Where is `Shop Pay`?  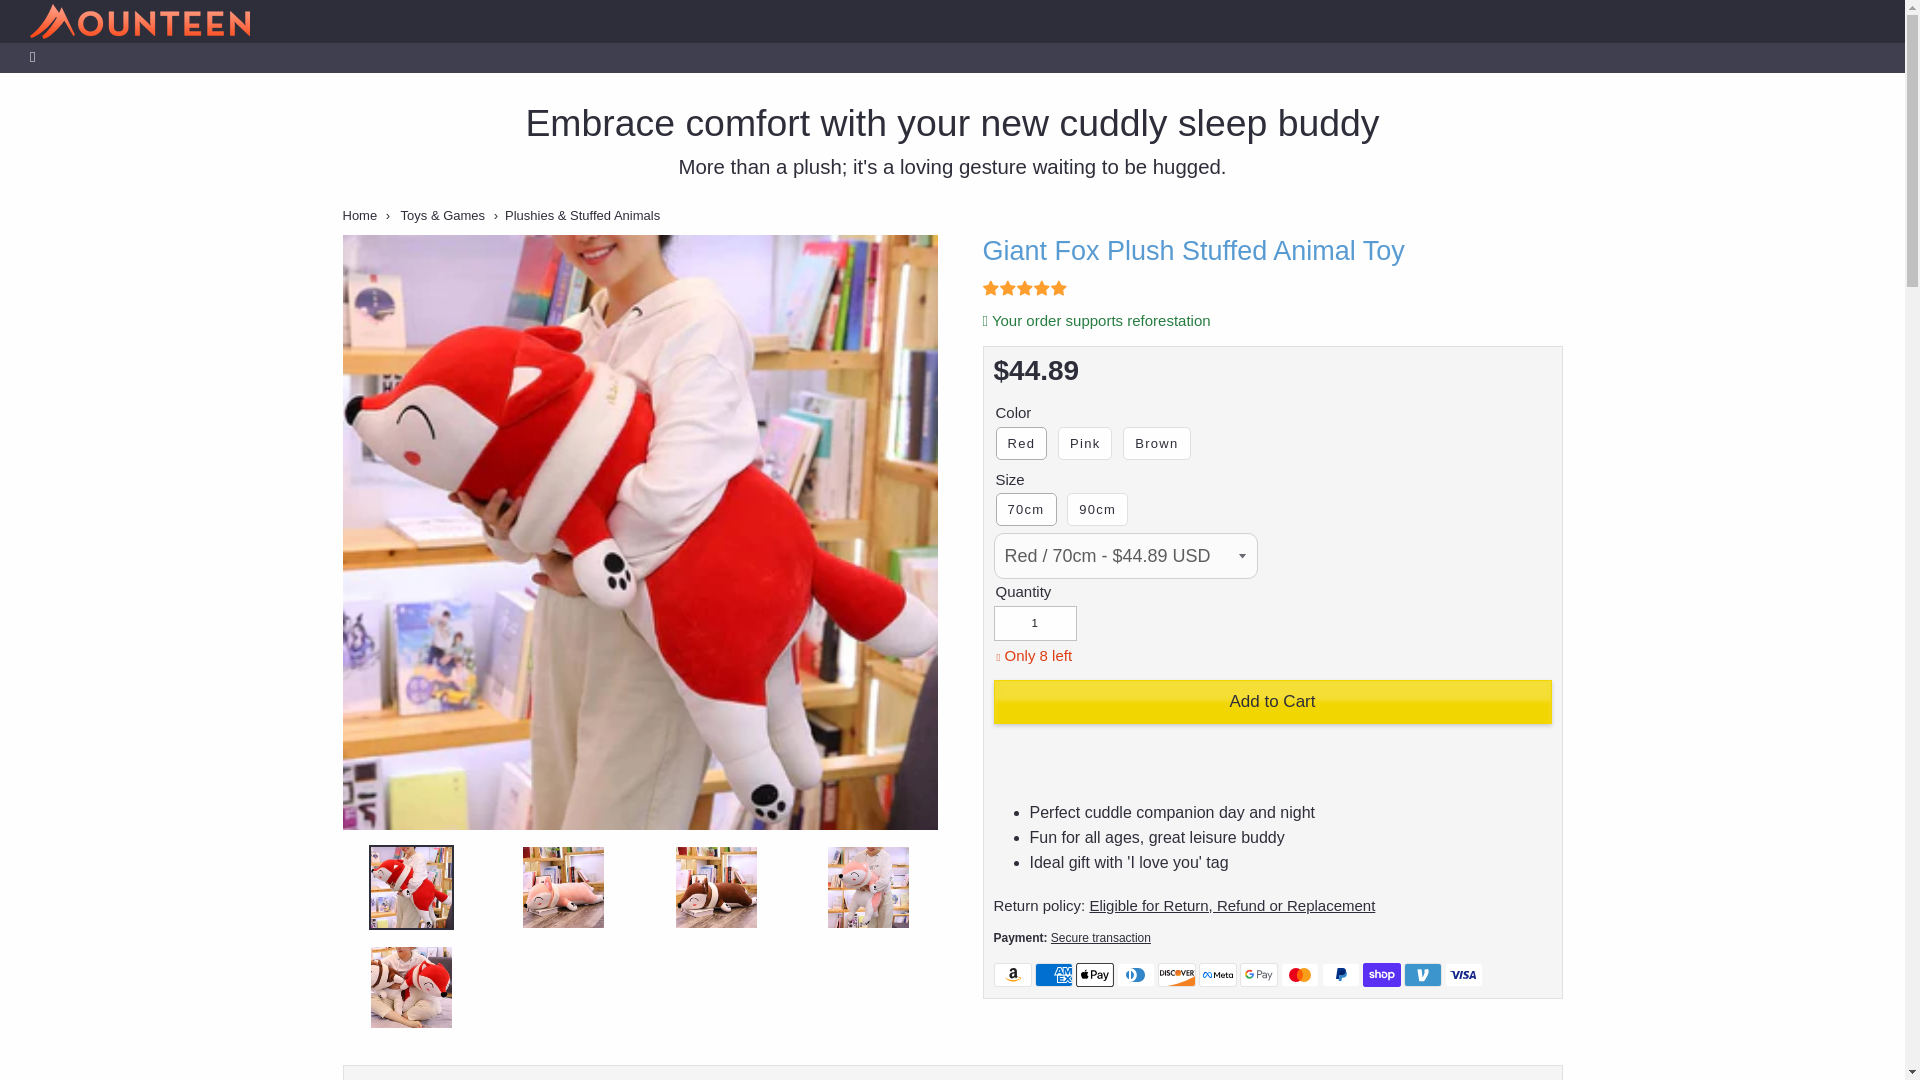
Shop Pay is located at coordinates (1380, 975).